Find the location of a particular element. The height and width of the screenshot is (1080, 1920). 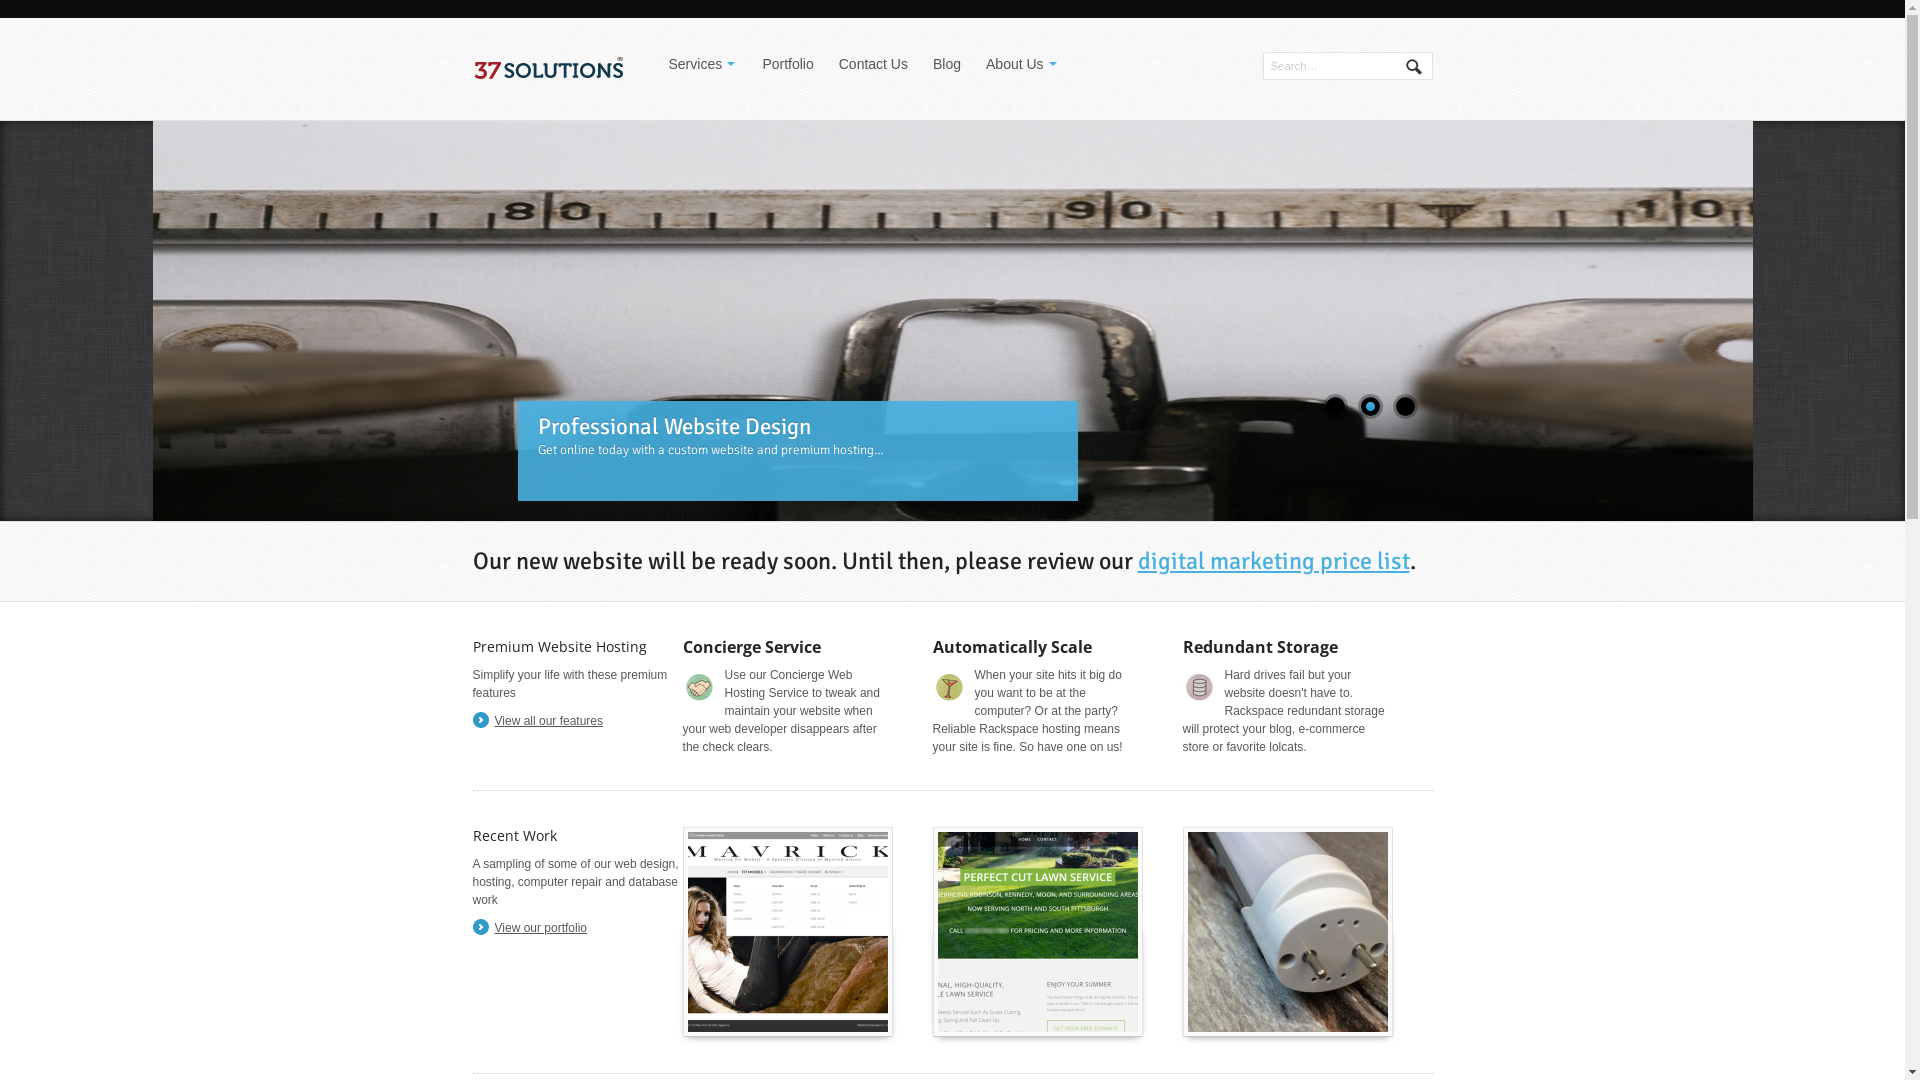

Mavrick Fit Models is located at coordinates (788, 932).